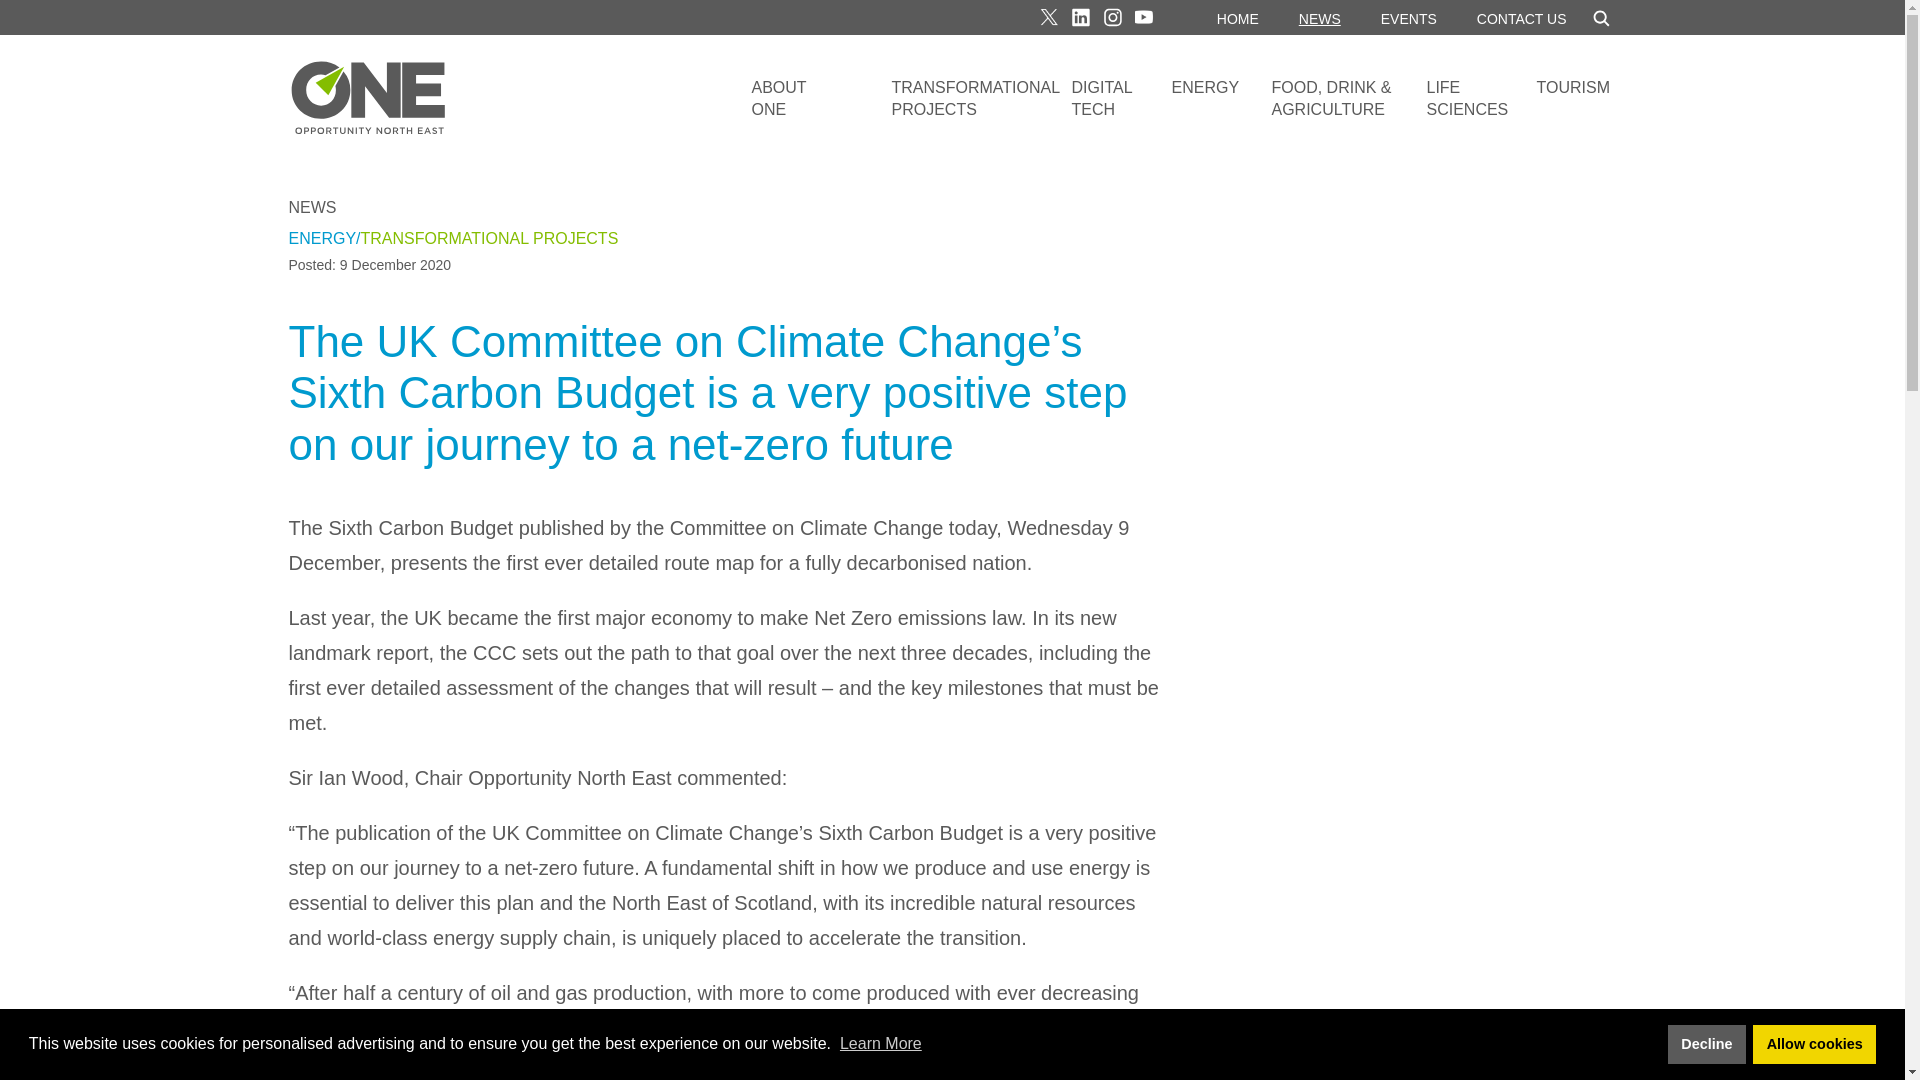 The width and height of the screenshot is (1920, 1080). Describe the element at coordinates (880, 1042) in the screenshot. I see `Learn More` at that location.